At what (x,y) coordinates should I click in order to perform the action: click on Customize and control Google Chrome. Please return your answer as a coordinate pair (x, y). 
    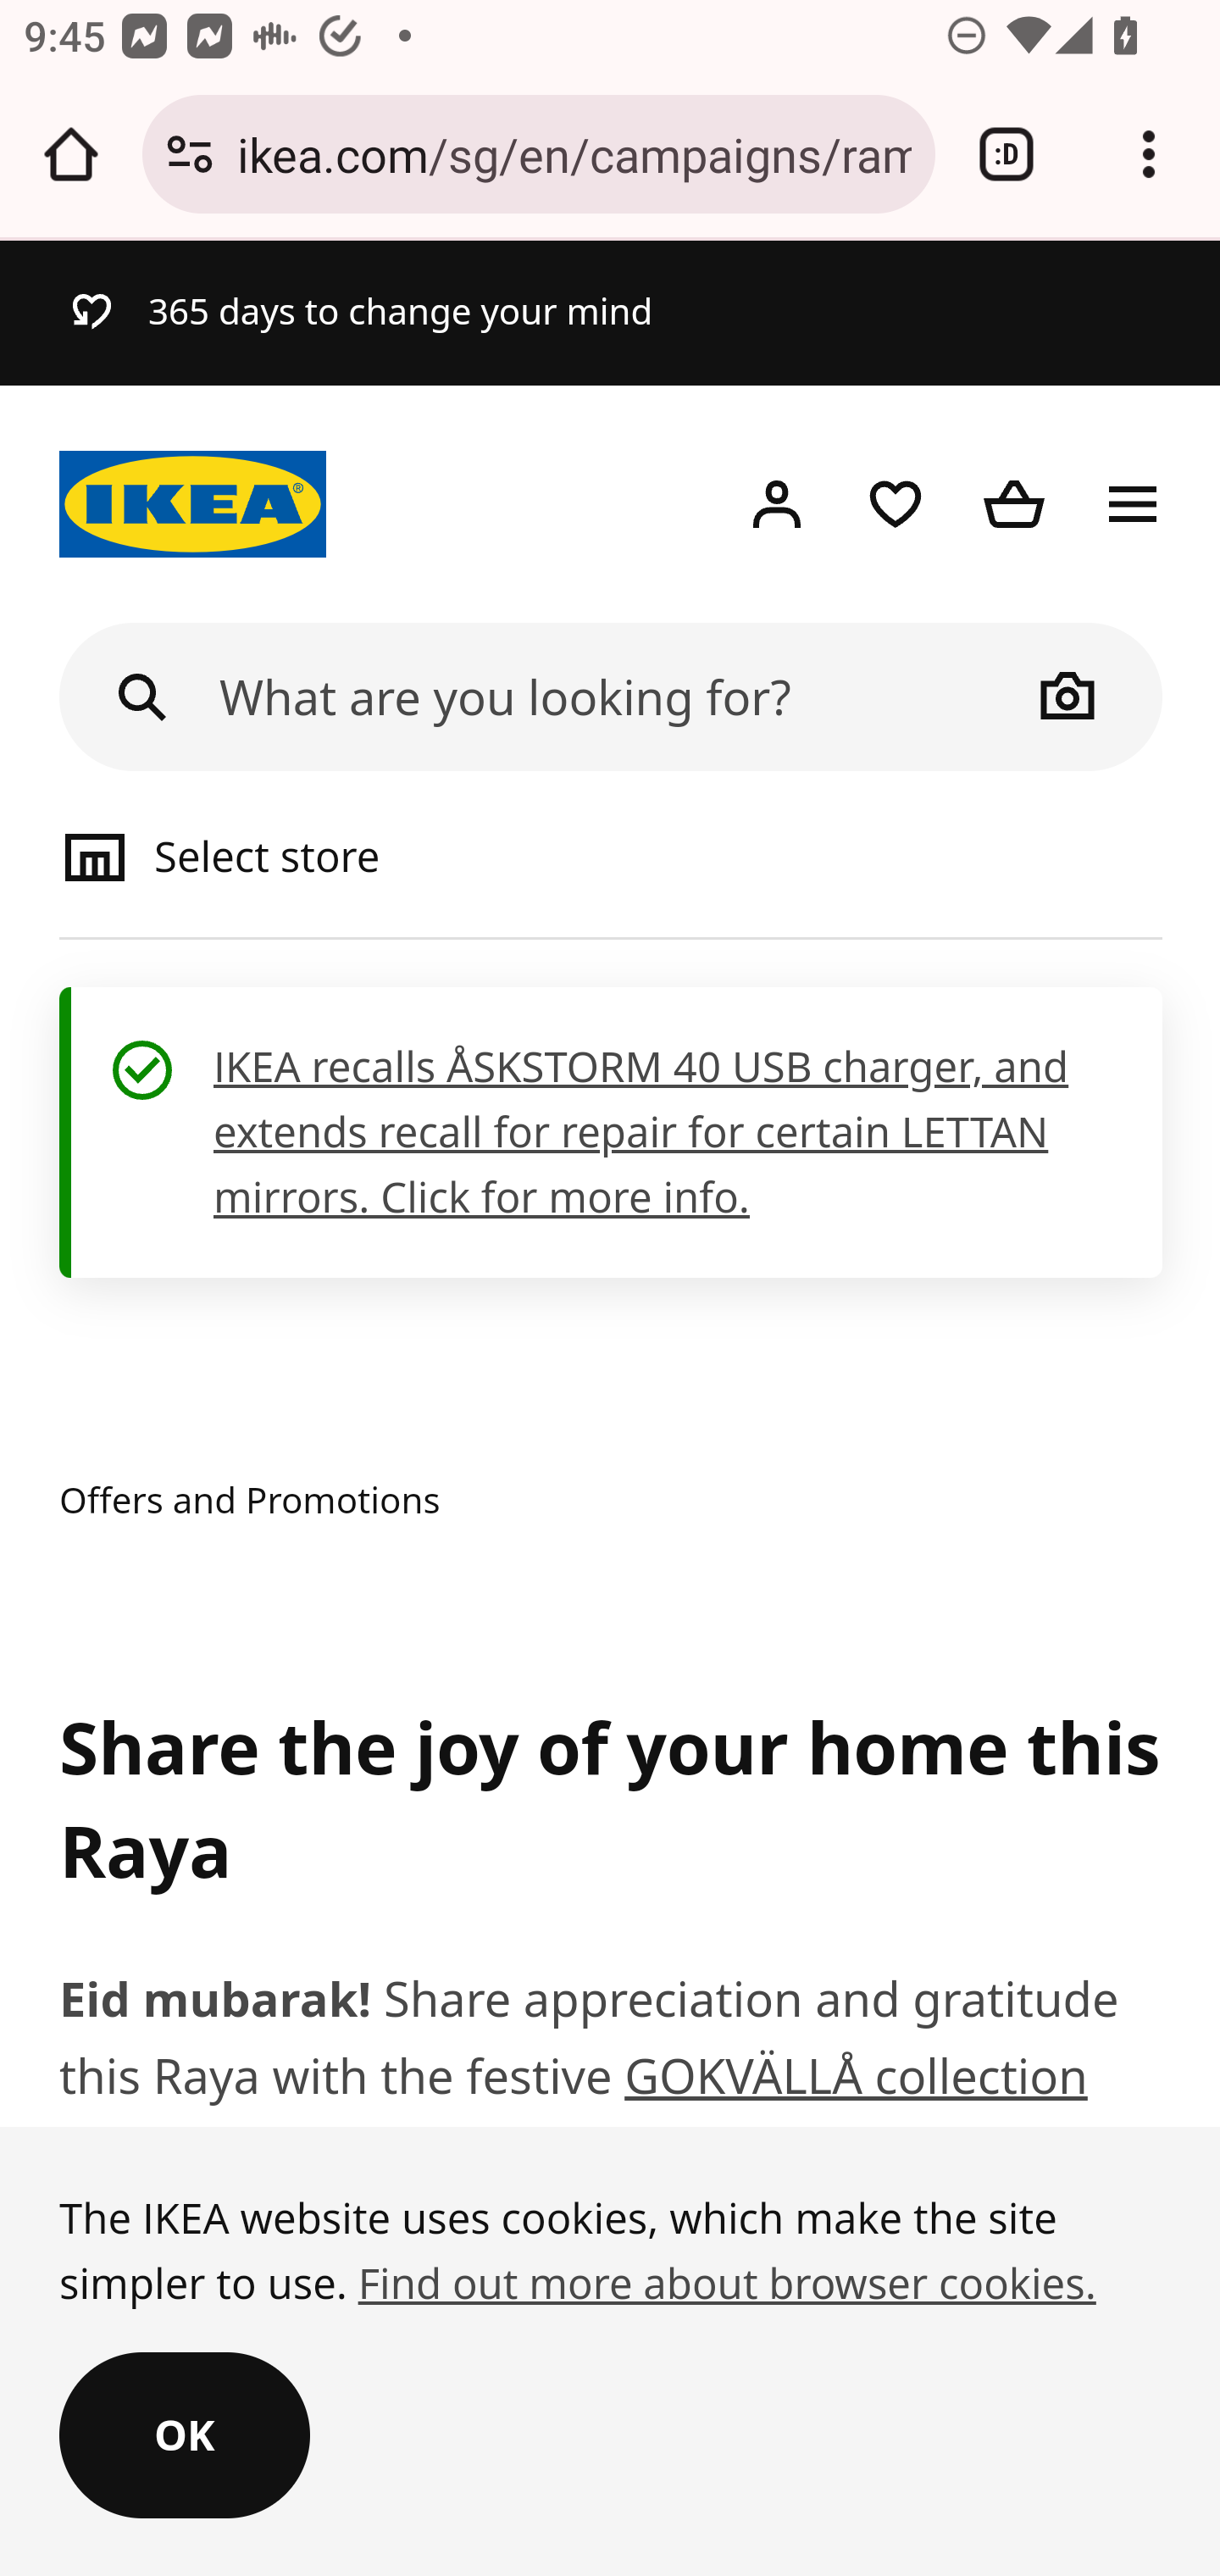
    Looking at the image, I should click on (1149, 154).